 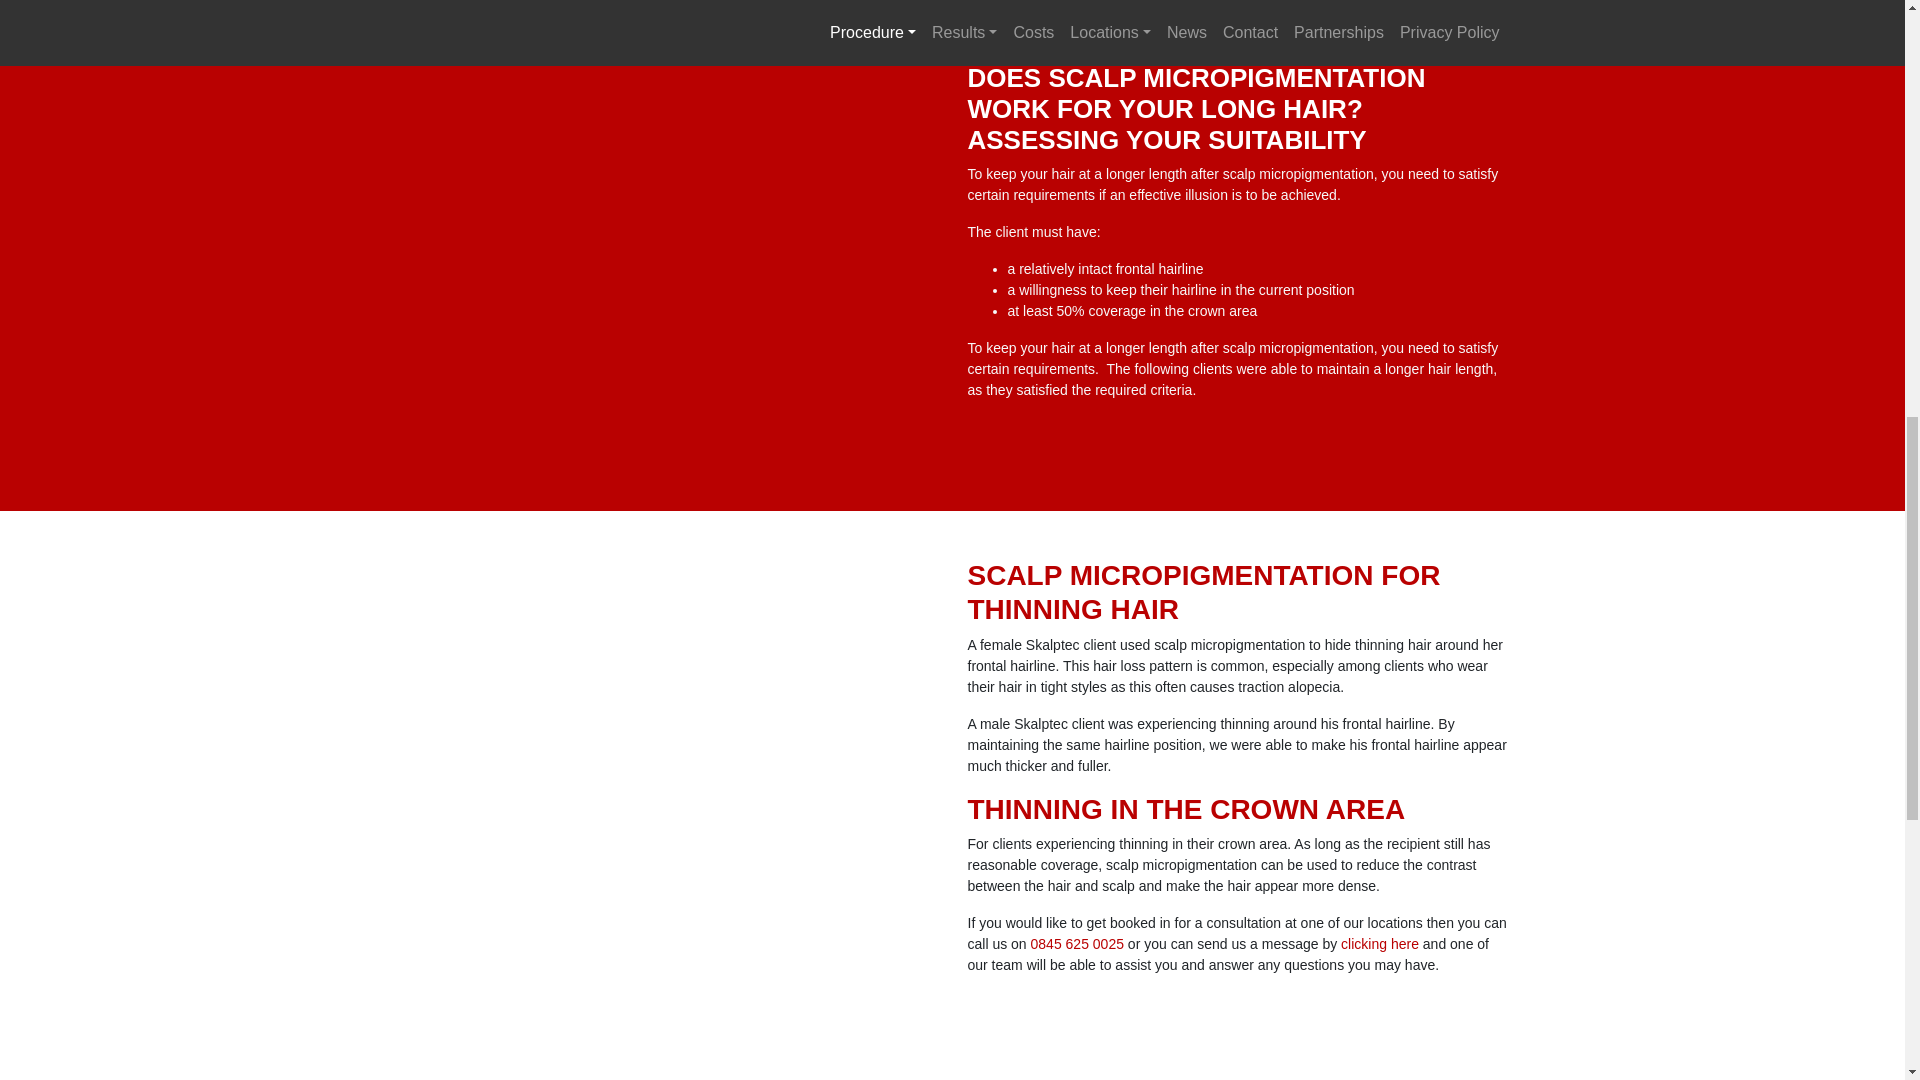 What do you see at coordinates (1379, 944) in the screenshot?
I see `clicking here` at bounding box center [1379, 944].